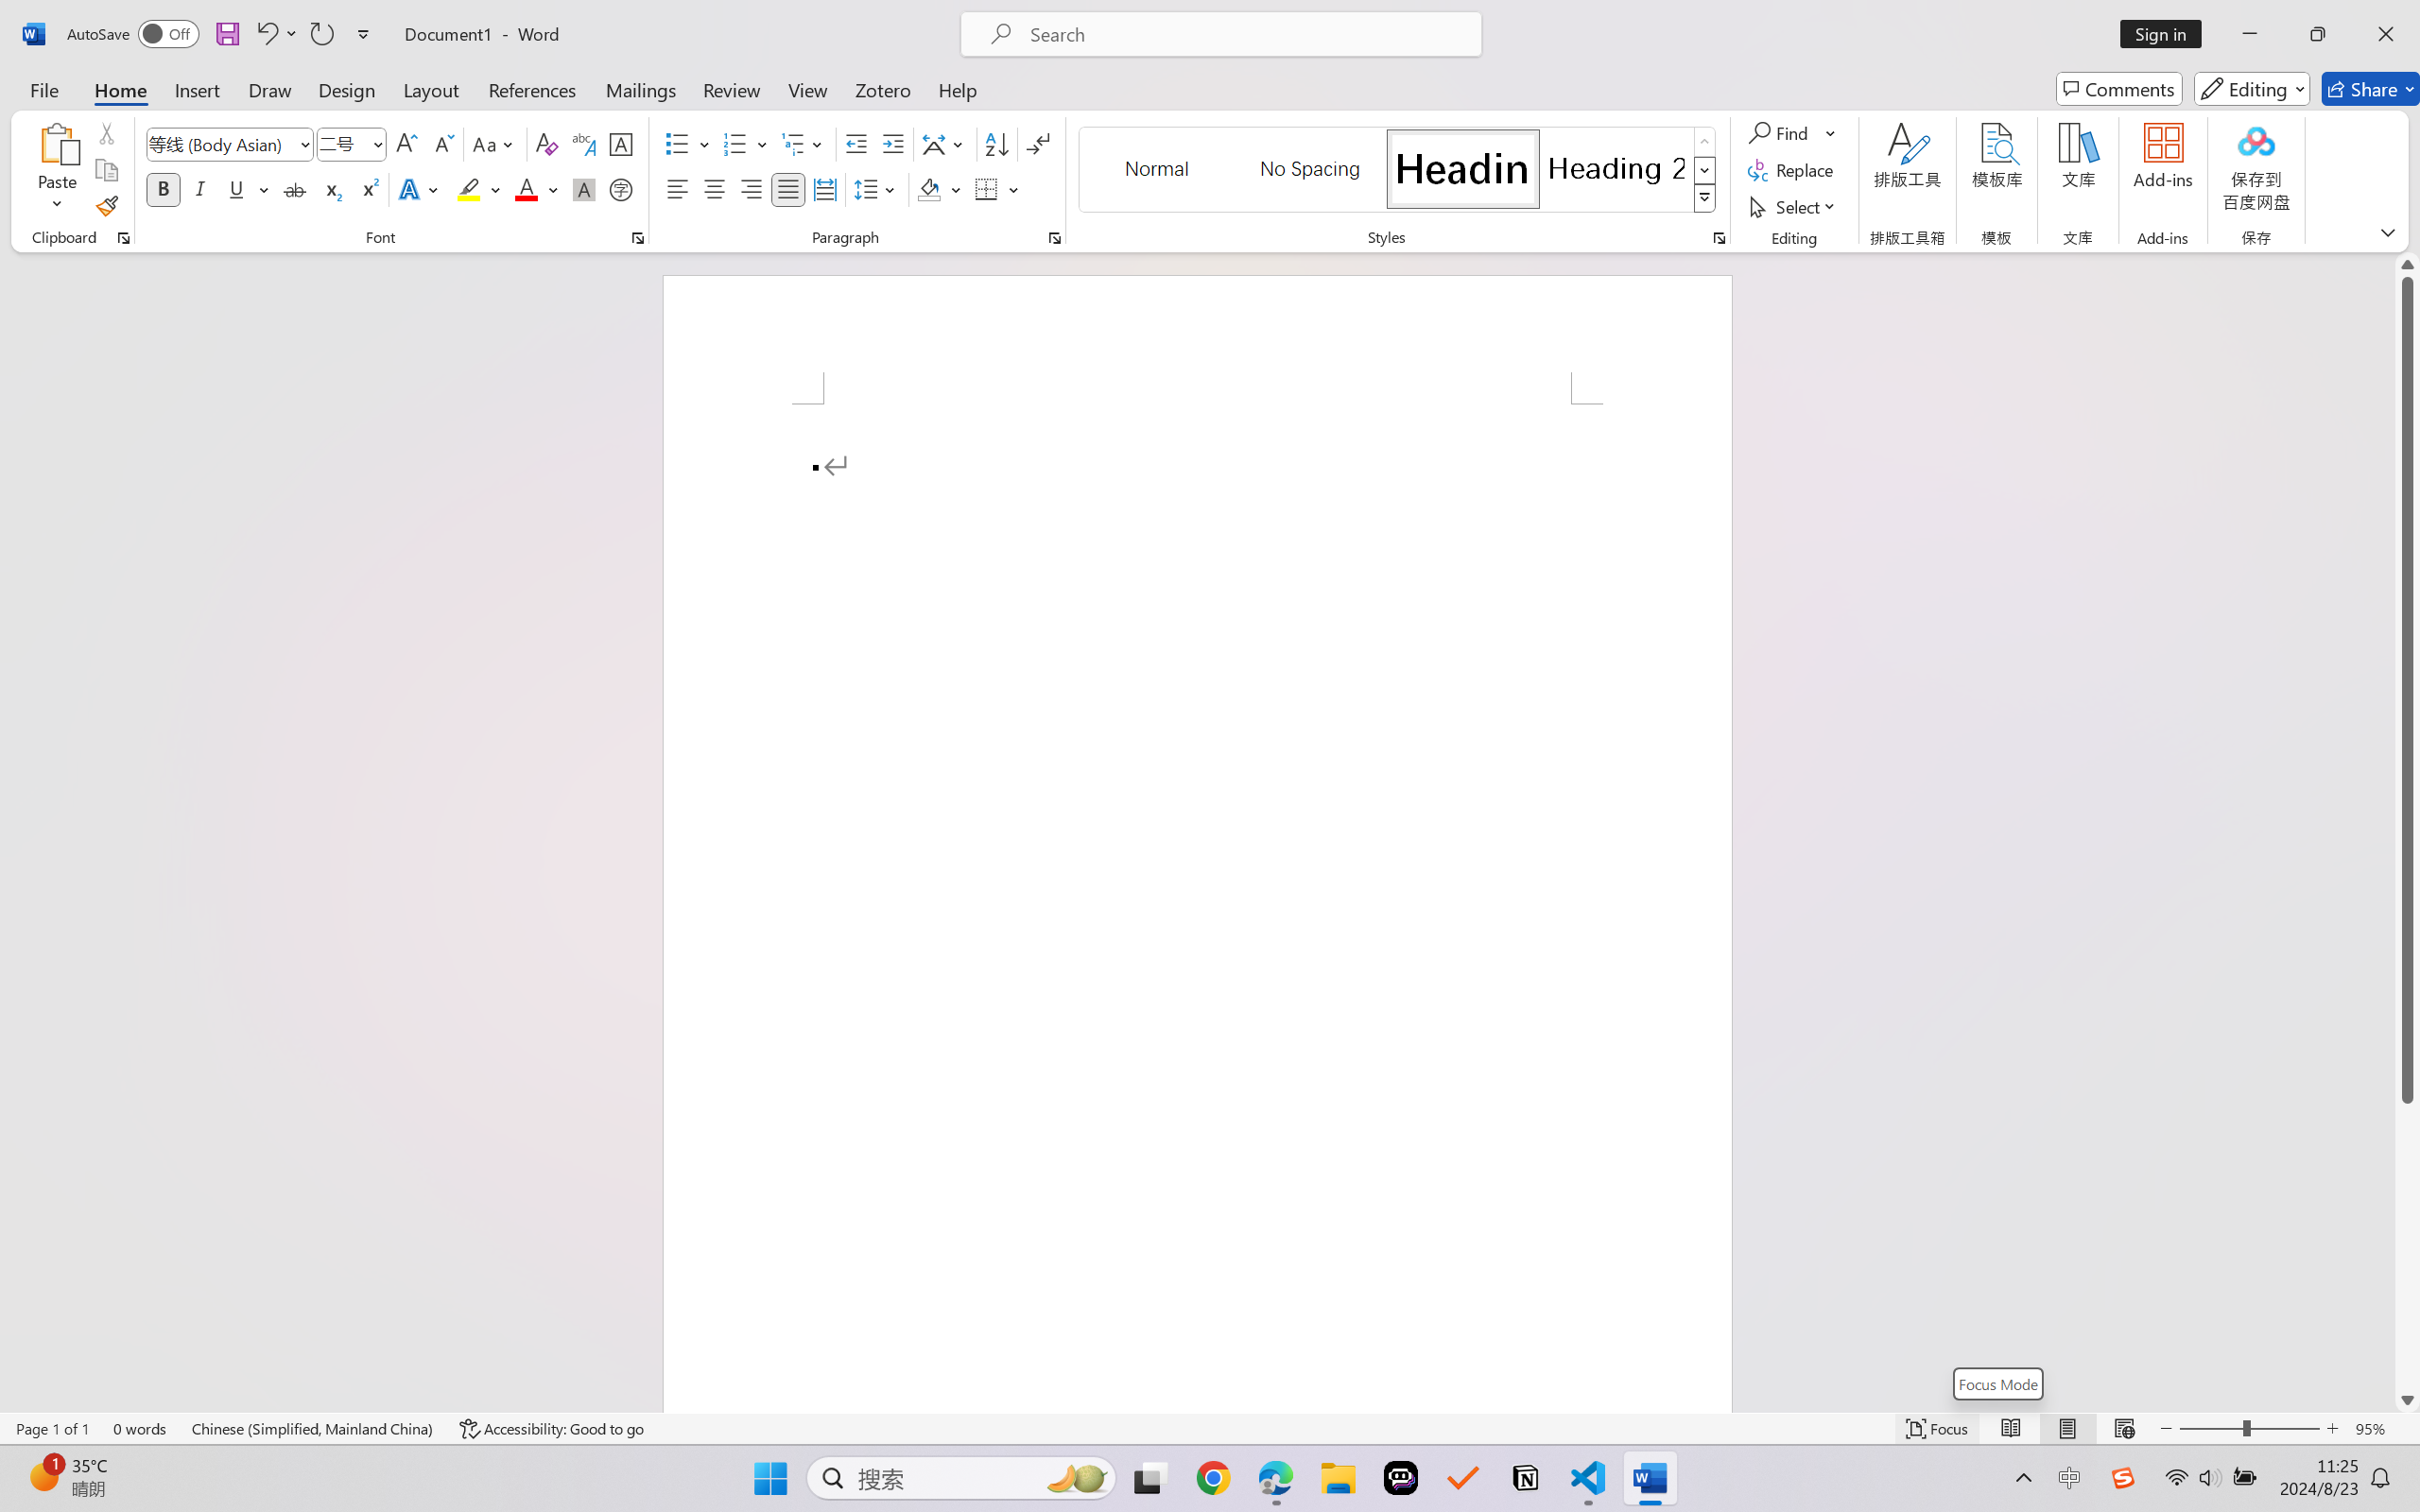 The height and width of the screenshot is (1512, 2420). I want to click on Line down, so click(2408, 1400).